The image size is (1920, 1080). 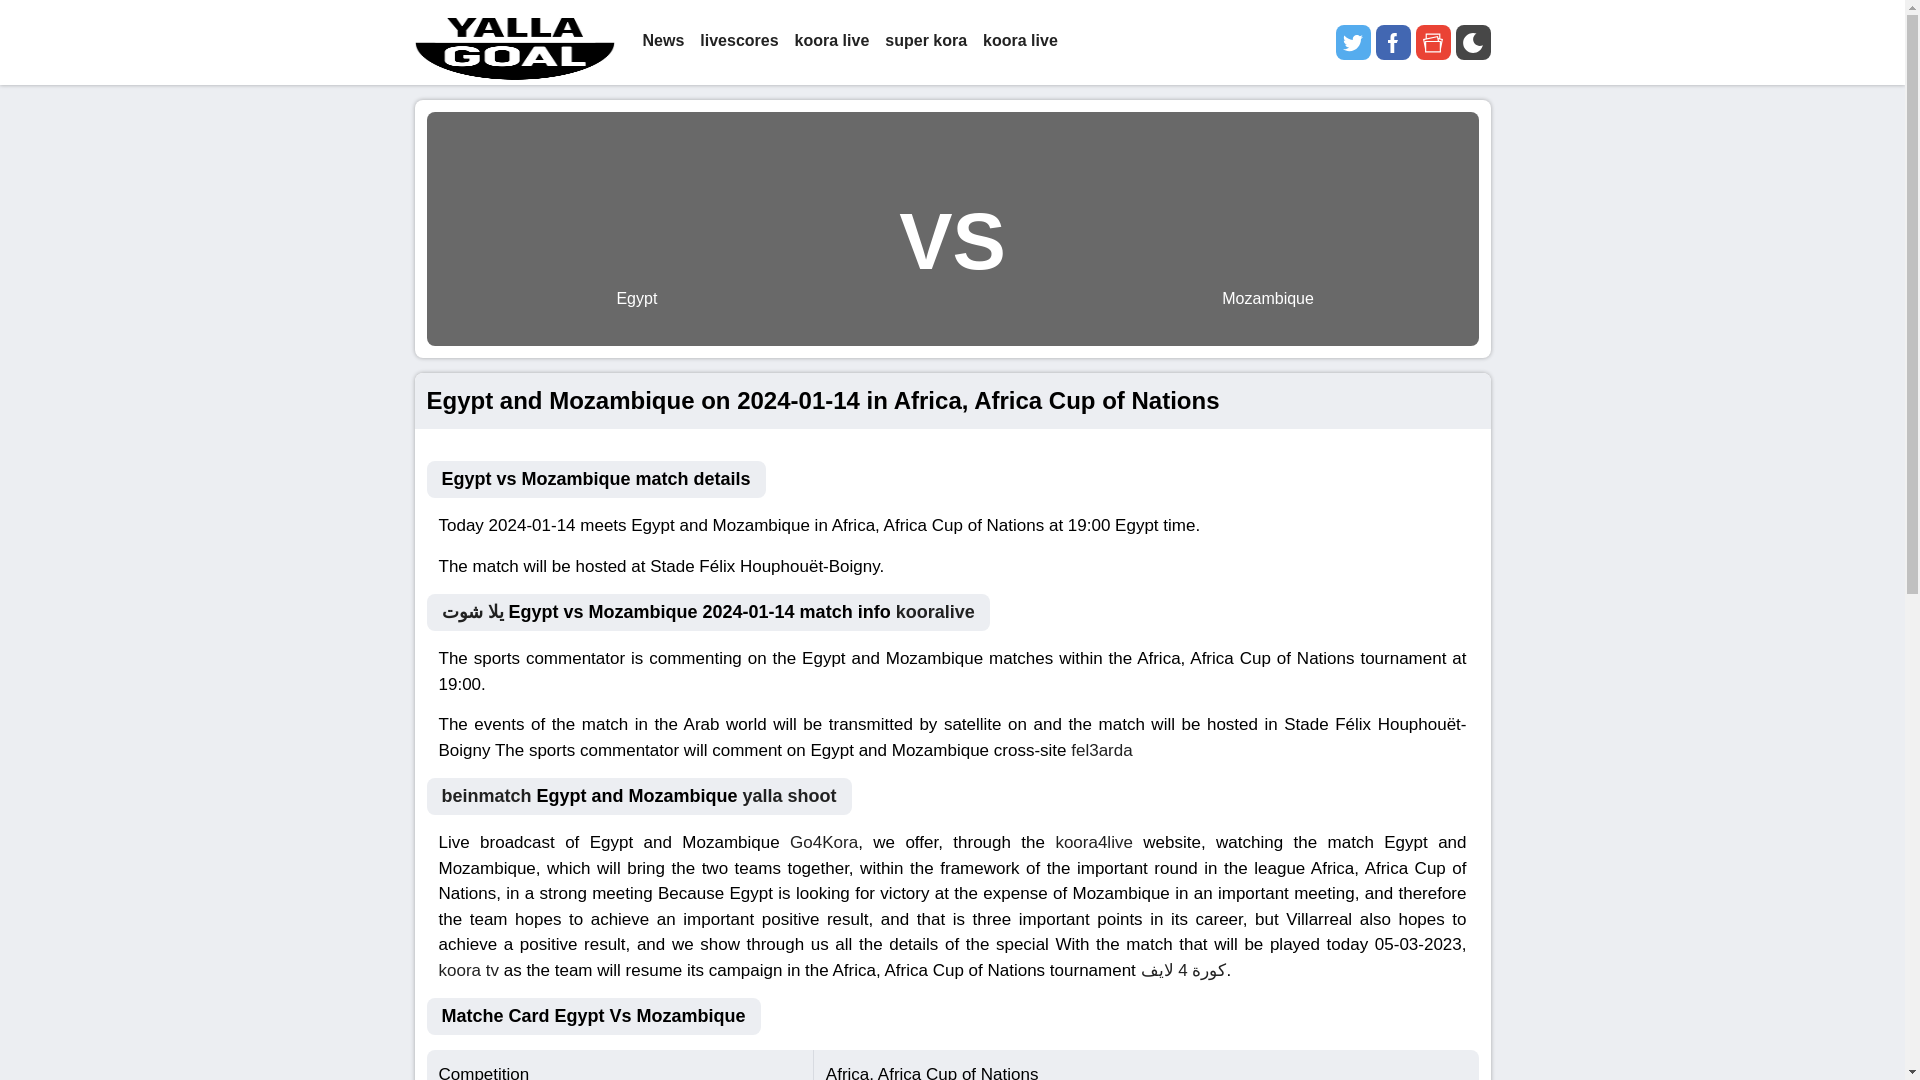 What do you see at coordinates (1102, 749) in the screenshot?
I see `fel3arda` at bounding box center [1102, 749].